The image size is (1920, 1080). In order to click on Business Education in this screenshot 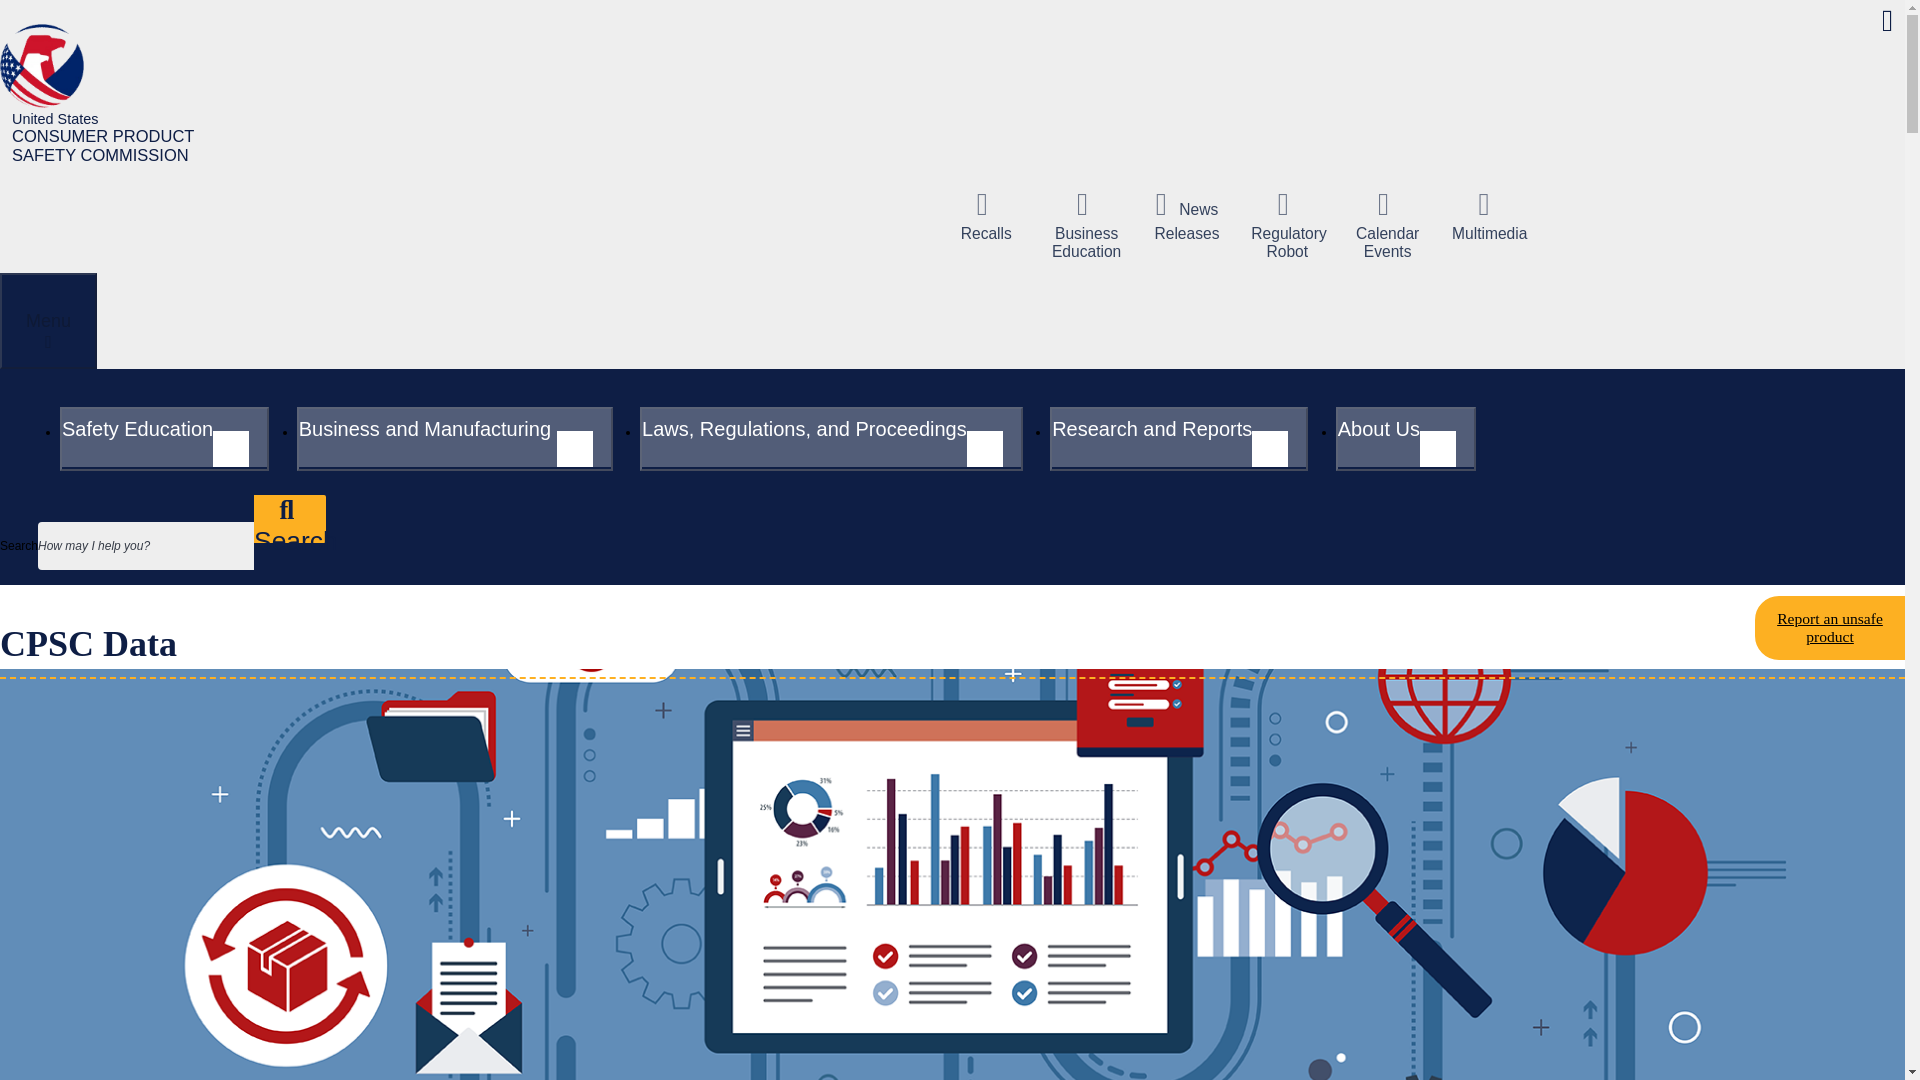, I will do `click(1086, 225)`.